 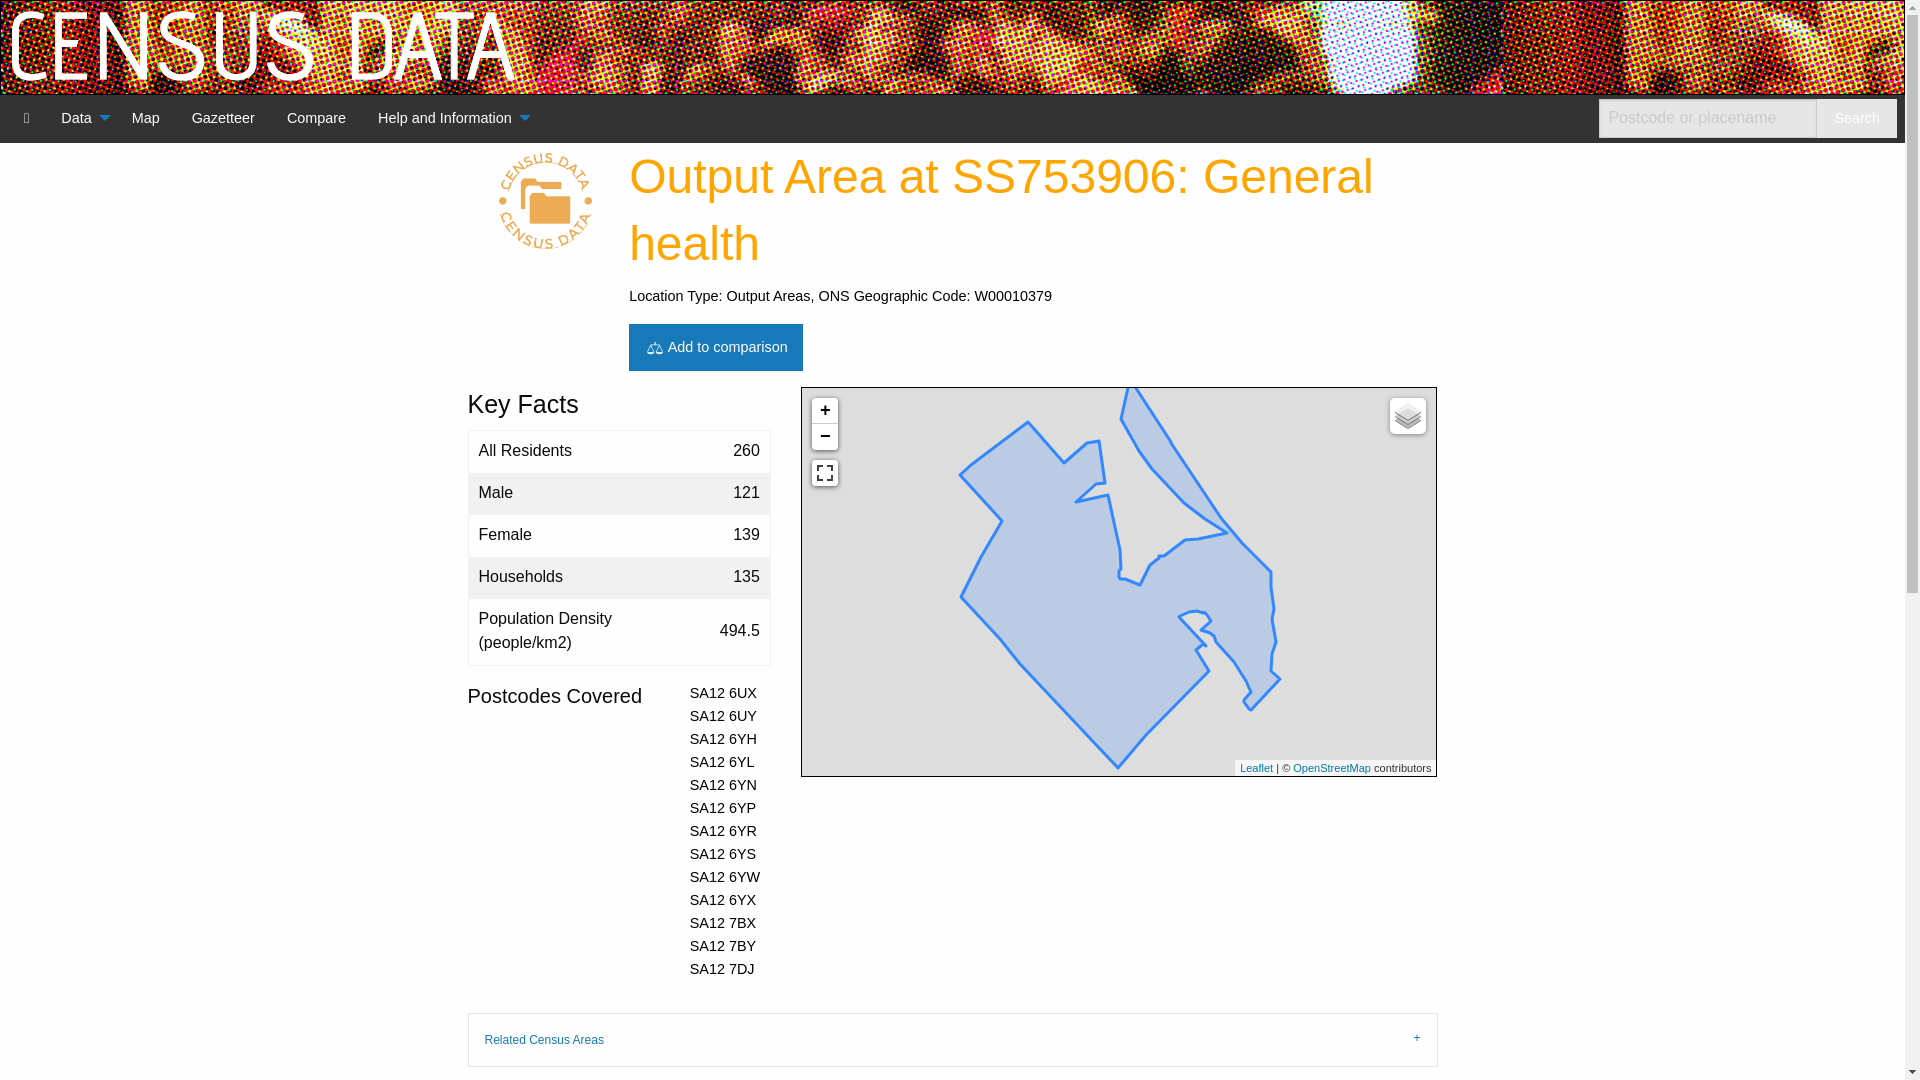 I want to click on Gazetteer, so click(x=223, y=118).